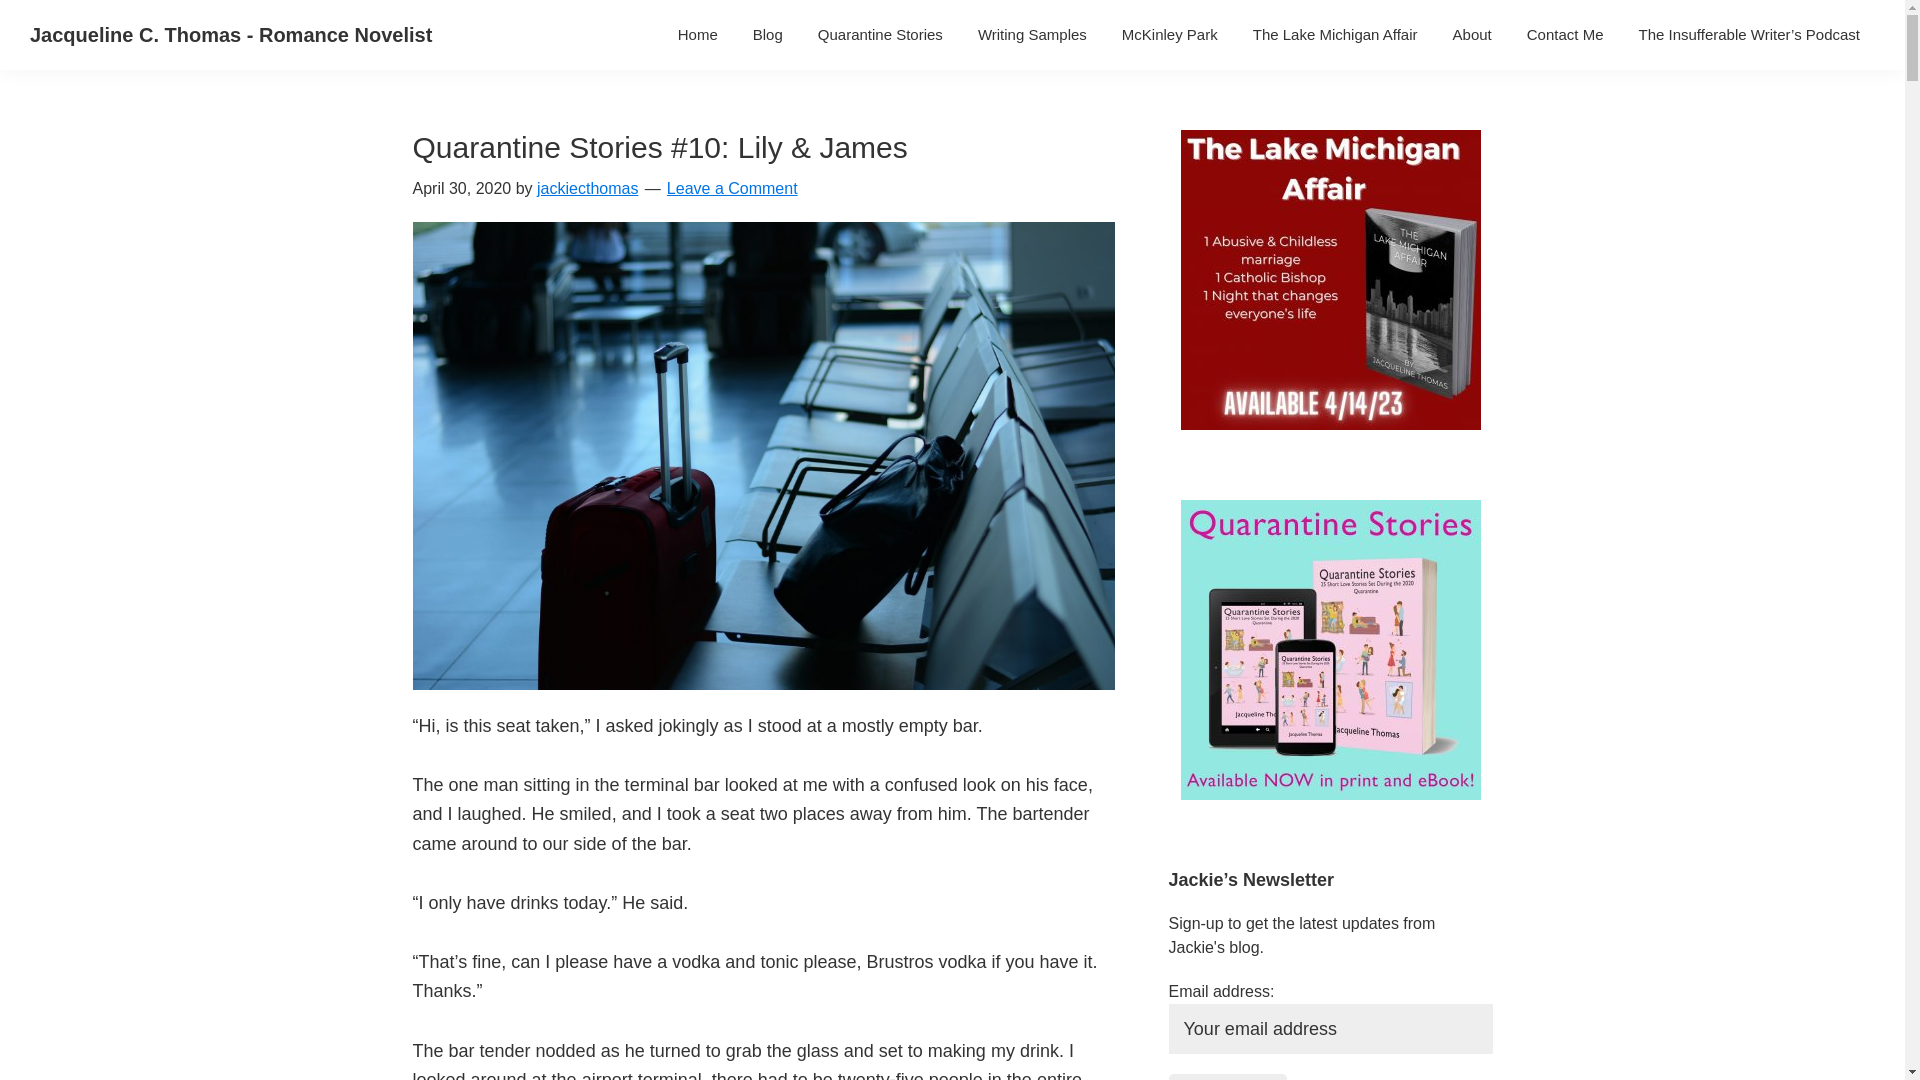 This screenshot has height=1080, width=1920. I want to click on Blog, so click(768, 34).